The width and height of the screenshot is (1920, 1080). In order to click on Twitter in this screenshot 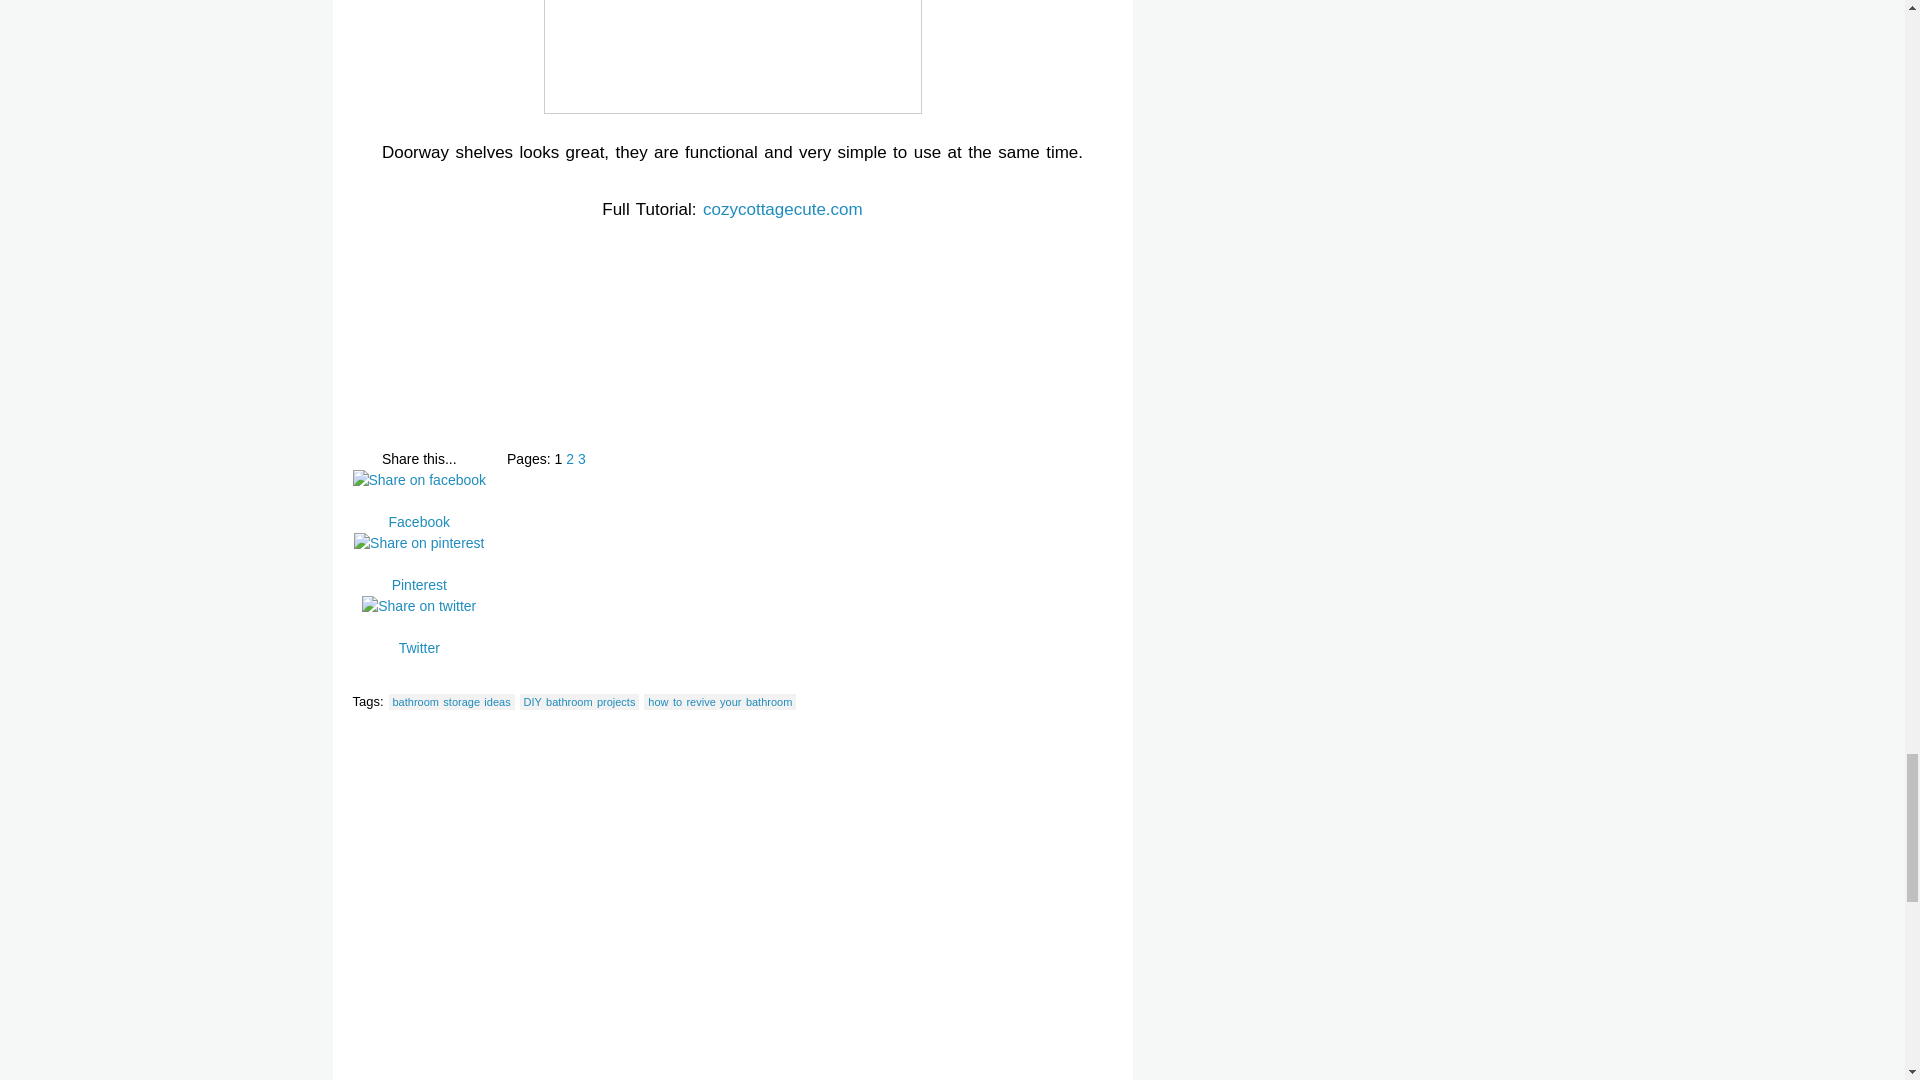, I will do `click(418, 628)`.